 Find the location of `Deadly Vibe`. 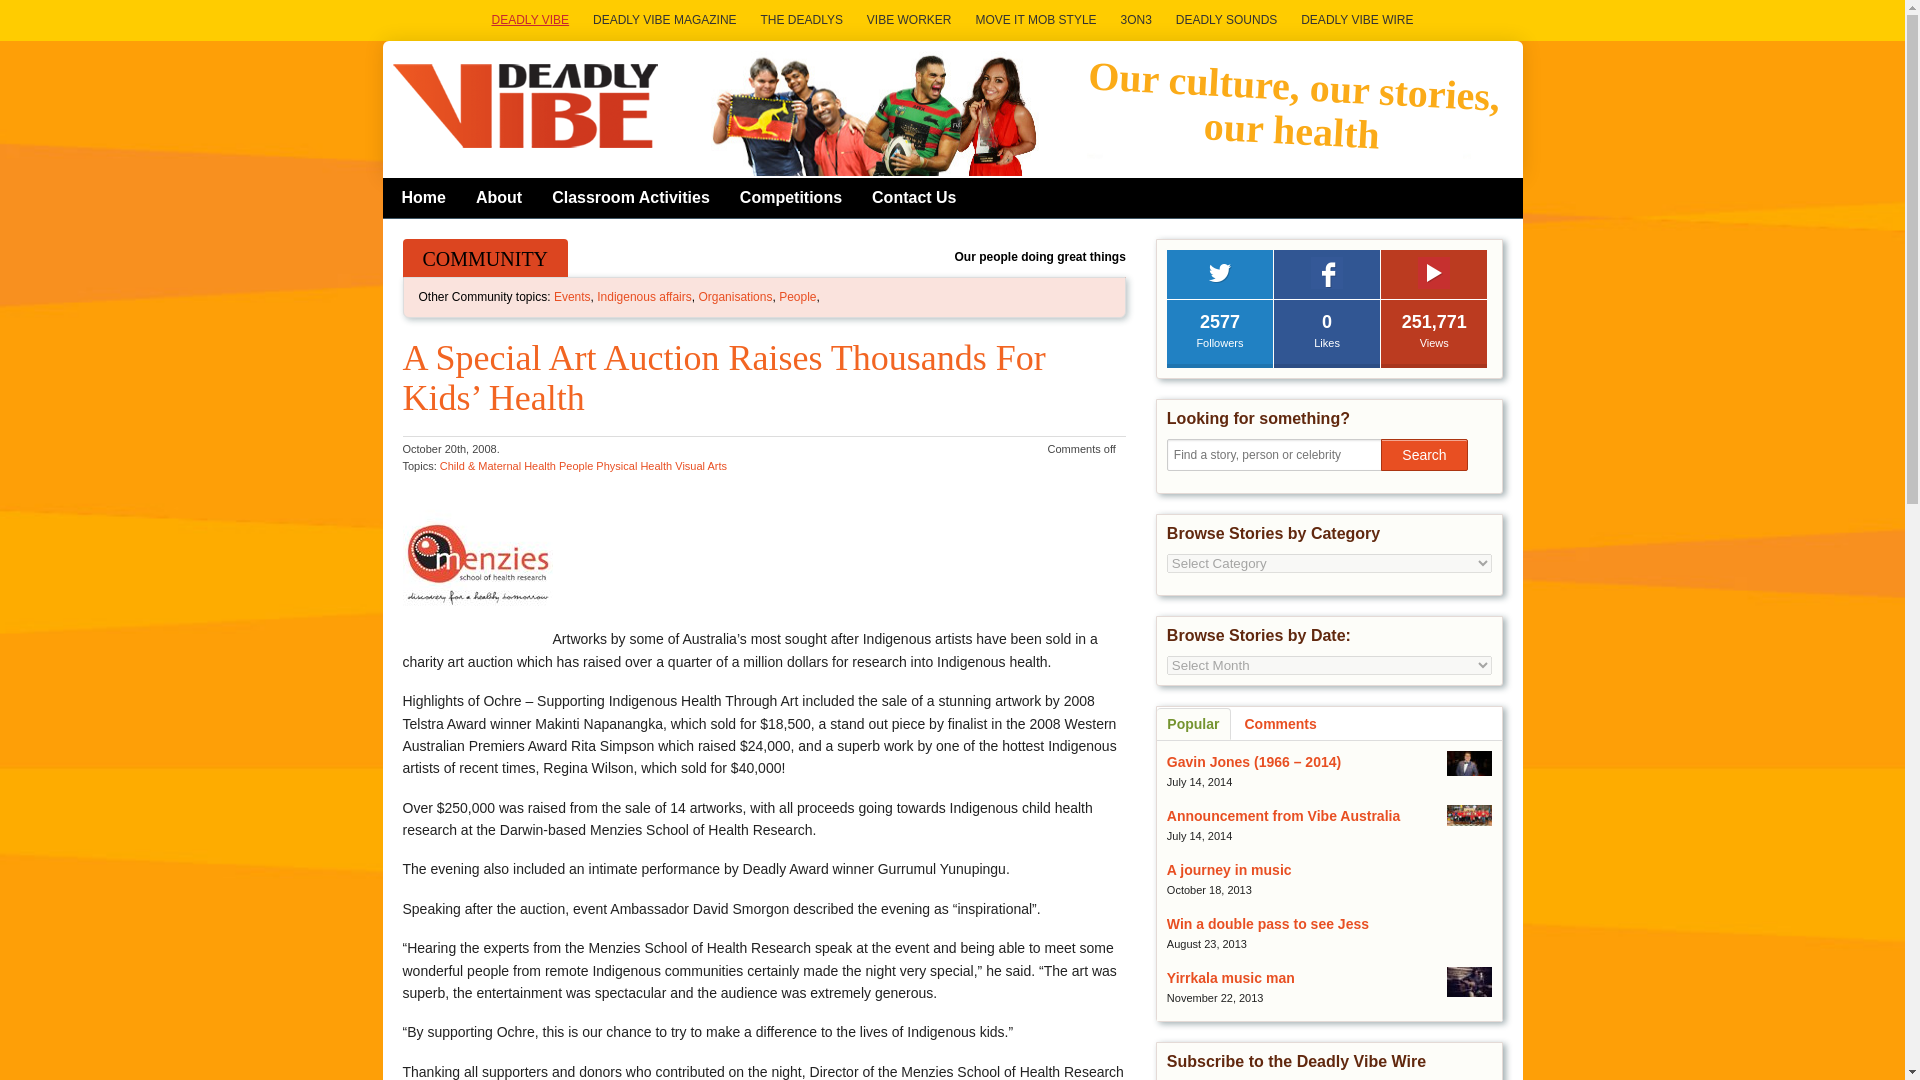

Deadly Vibe is located at coordinates (526, 105).